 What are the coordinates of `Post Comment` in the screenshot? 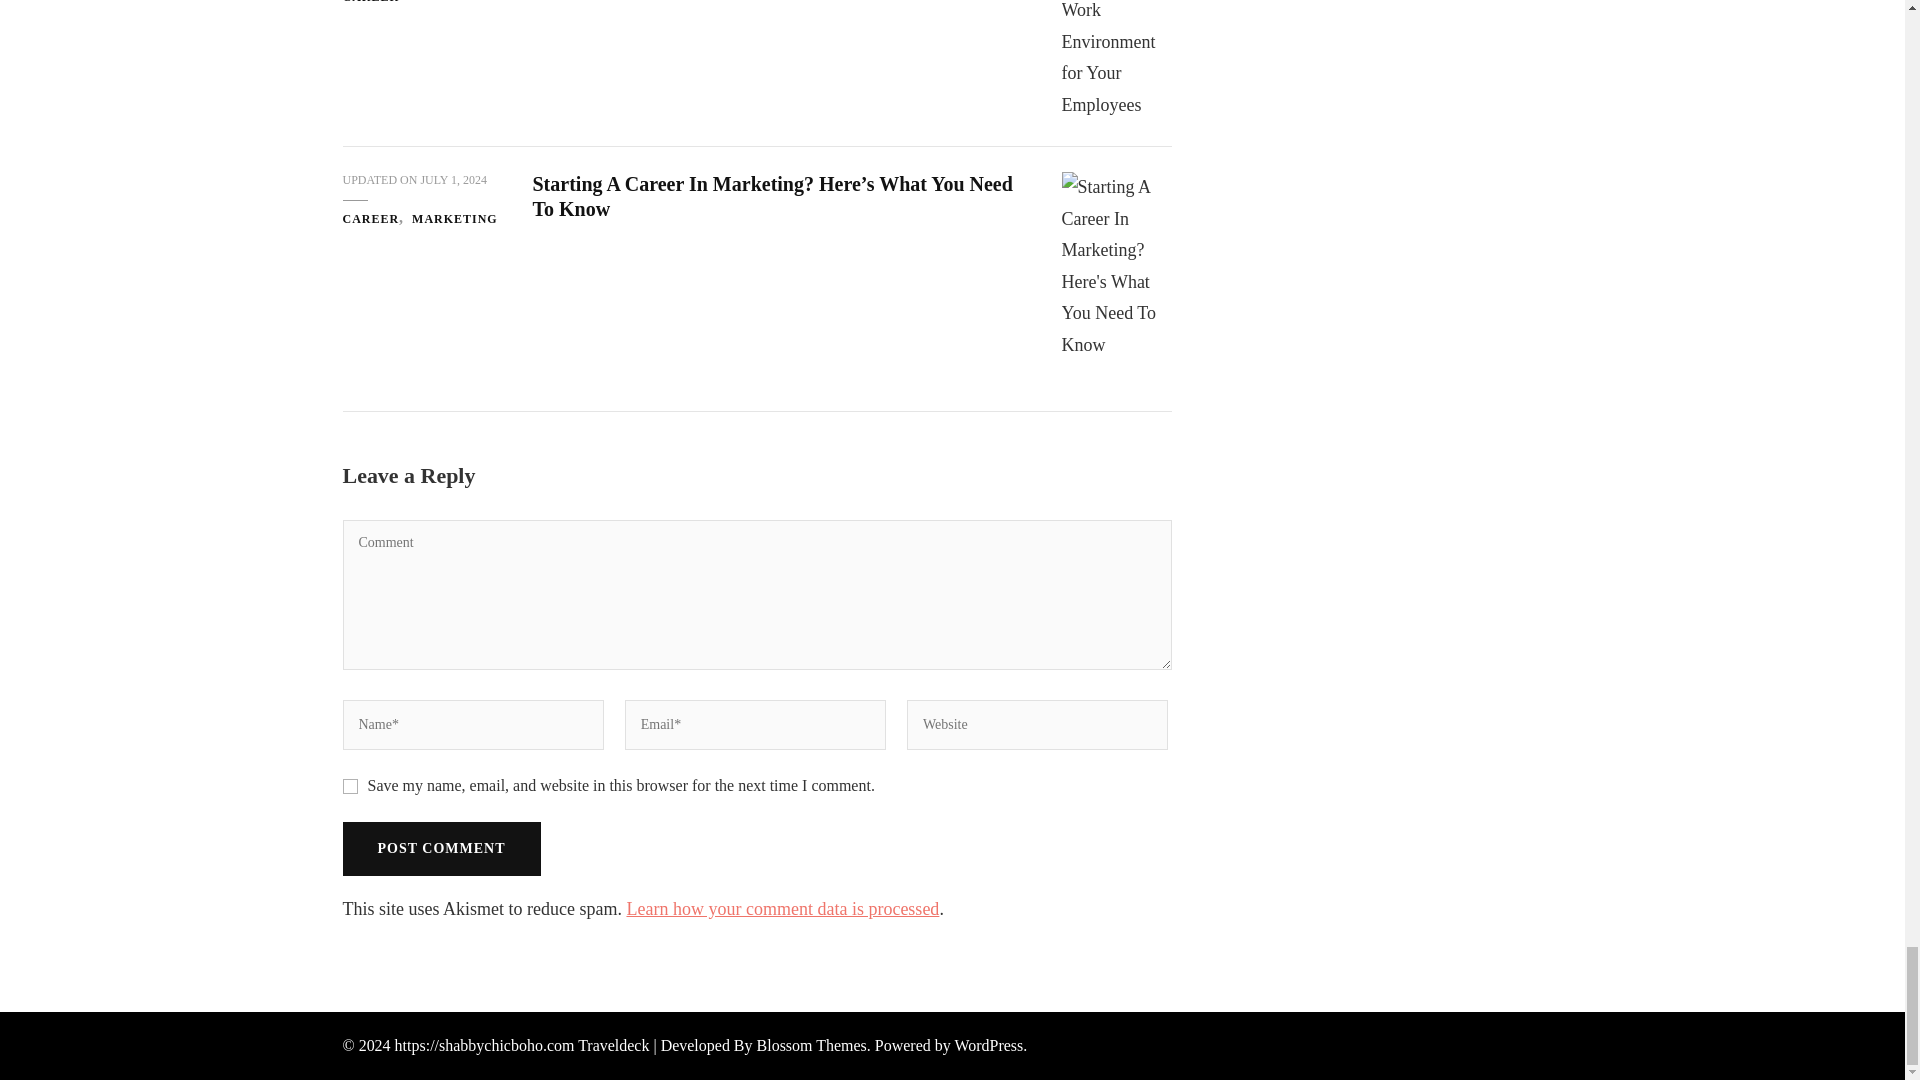 It's located at (440, 848).